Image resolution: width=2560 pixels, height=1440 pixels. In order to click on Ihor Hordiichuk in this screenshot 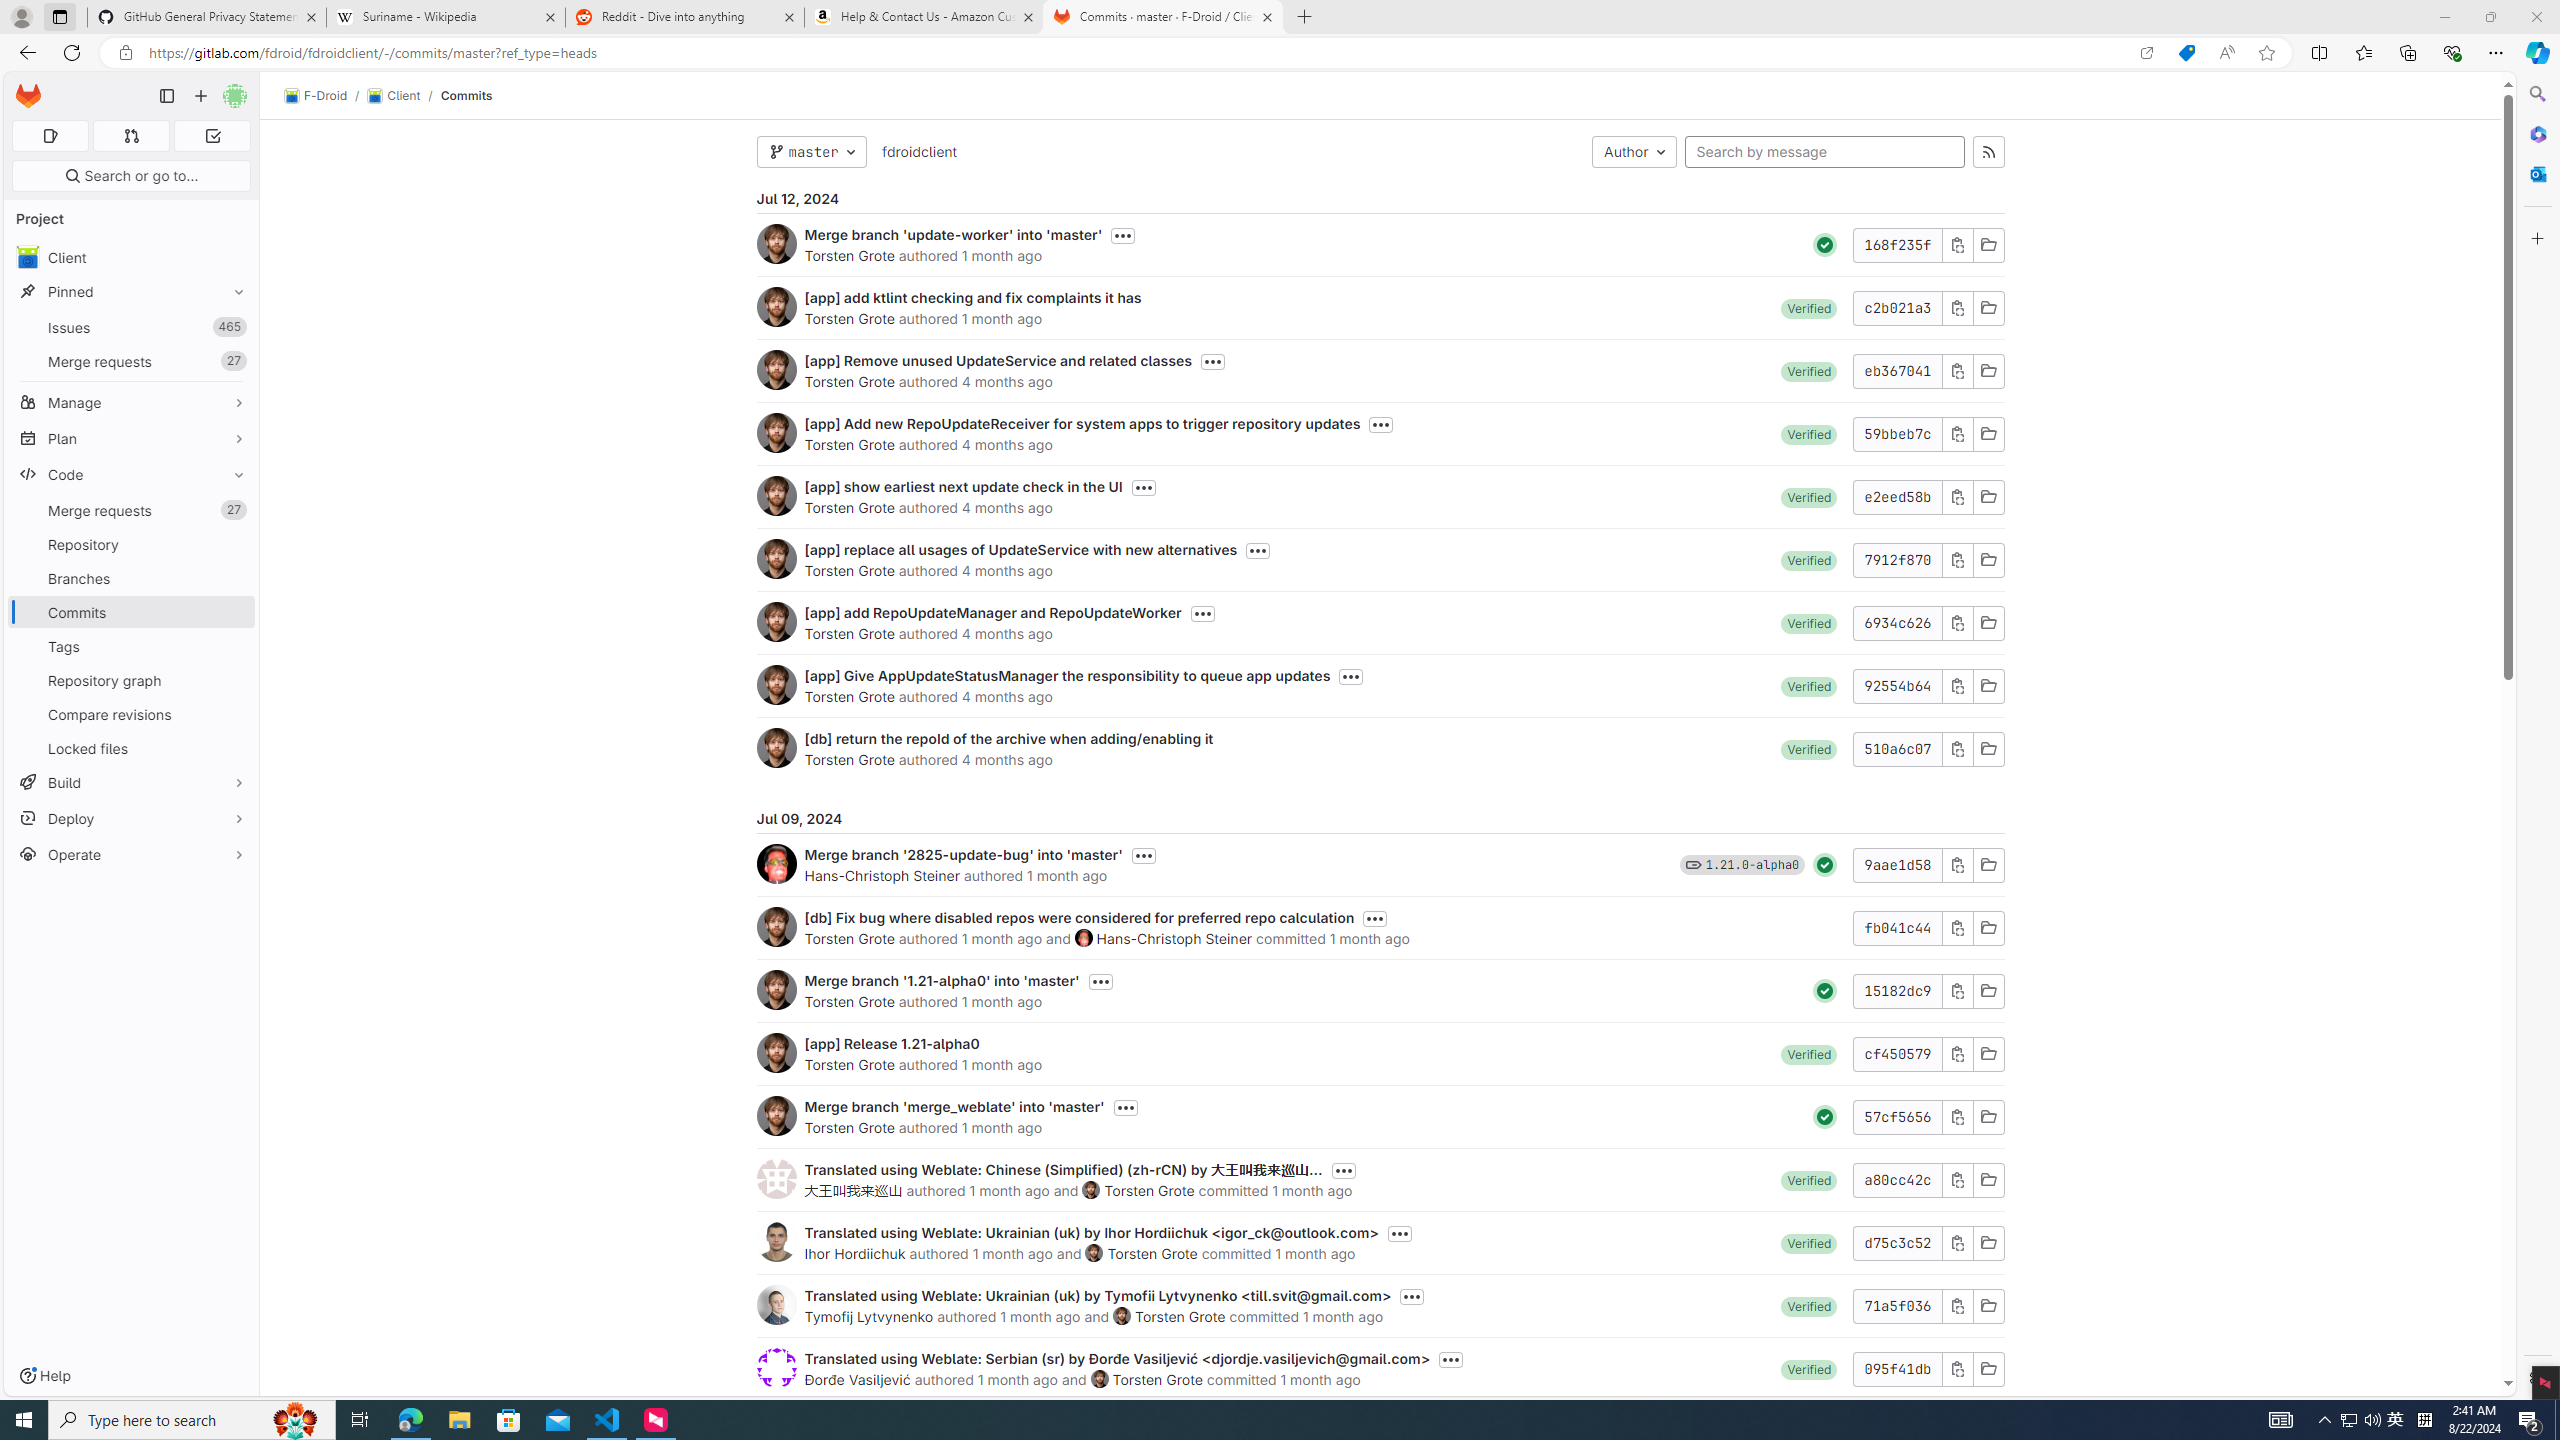, I will do `click(854, 1253)`.